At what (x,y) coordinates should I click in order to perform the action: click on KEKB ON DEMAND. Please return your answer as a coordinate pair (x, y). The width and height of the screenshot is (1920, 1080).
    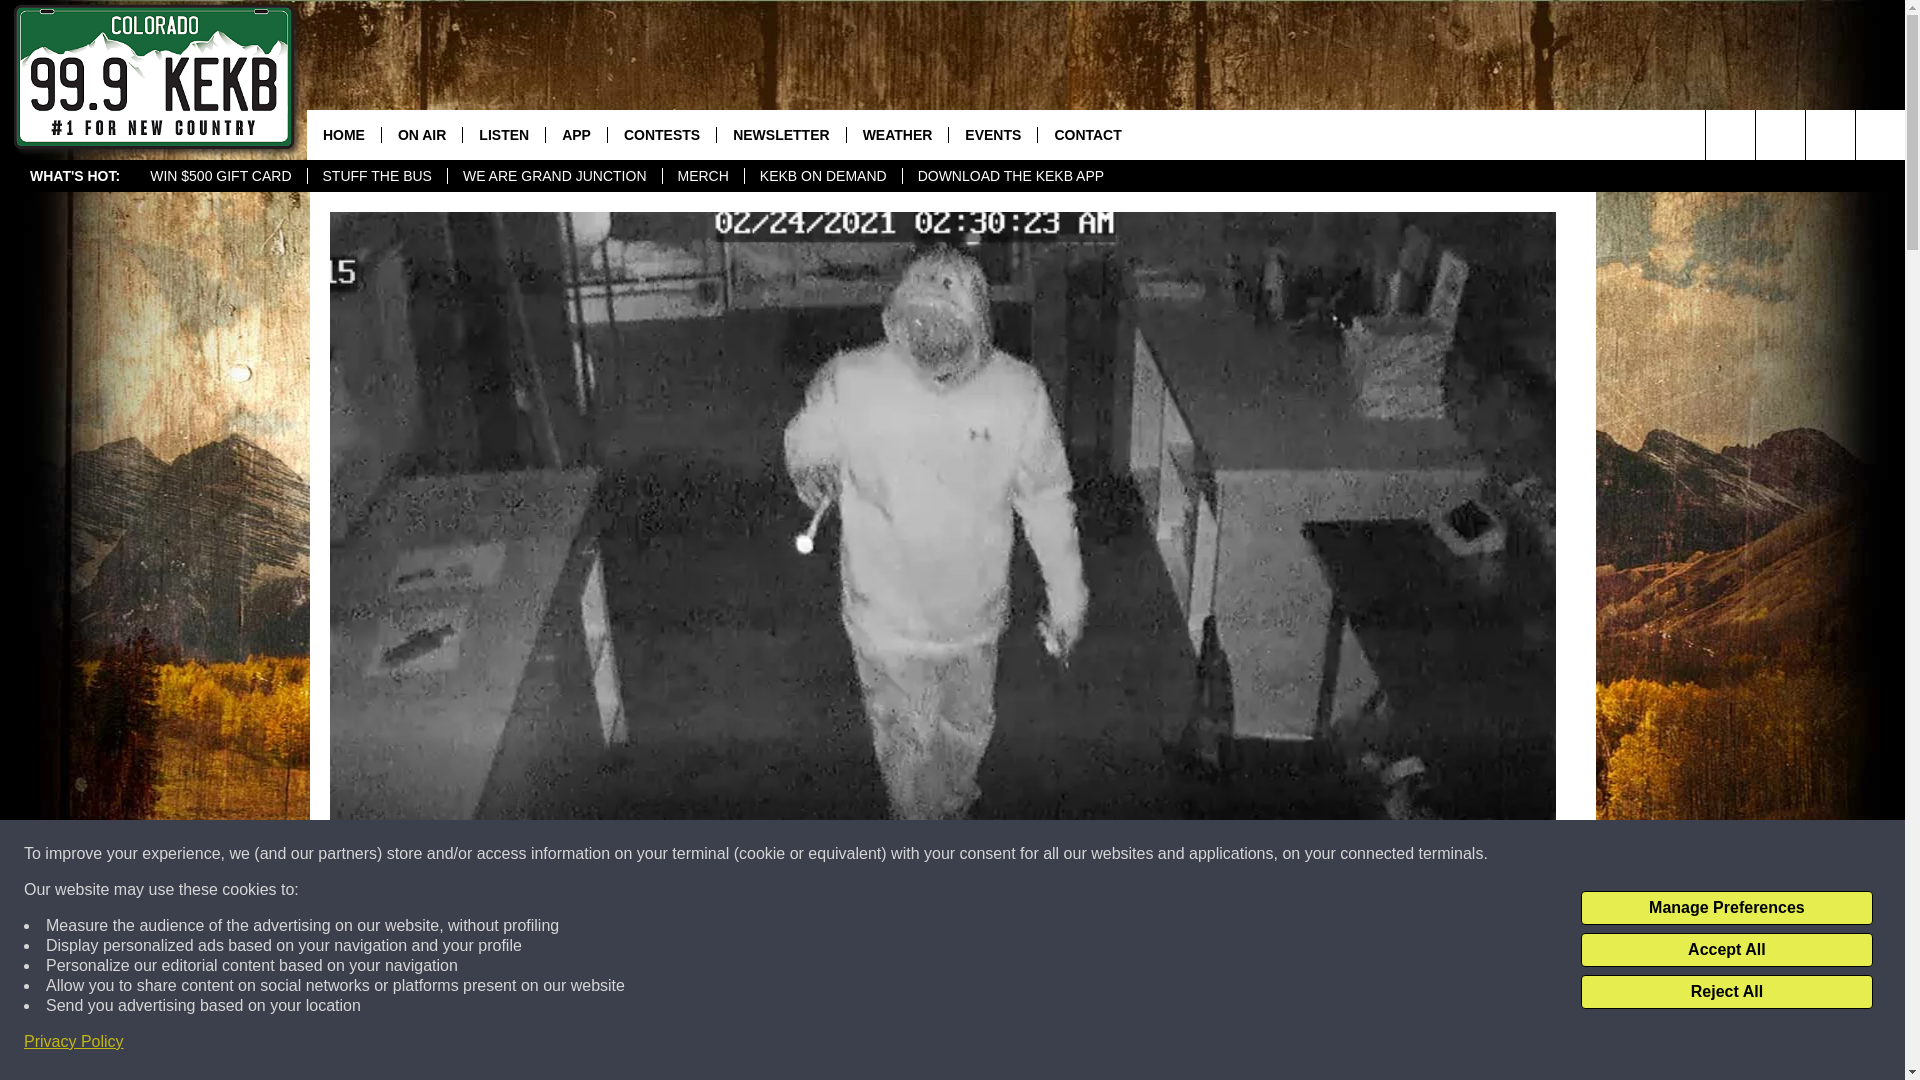
    Looking at the image, I should click on (823, 176).